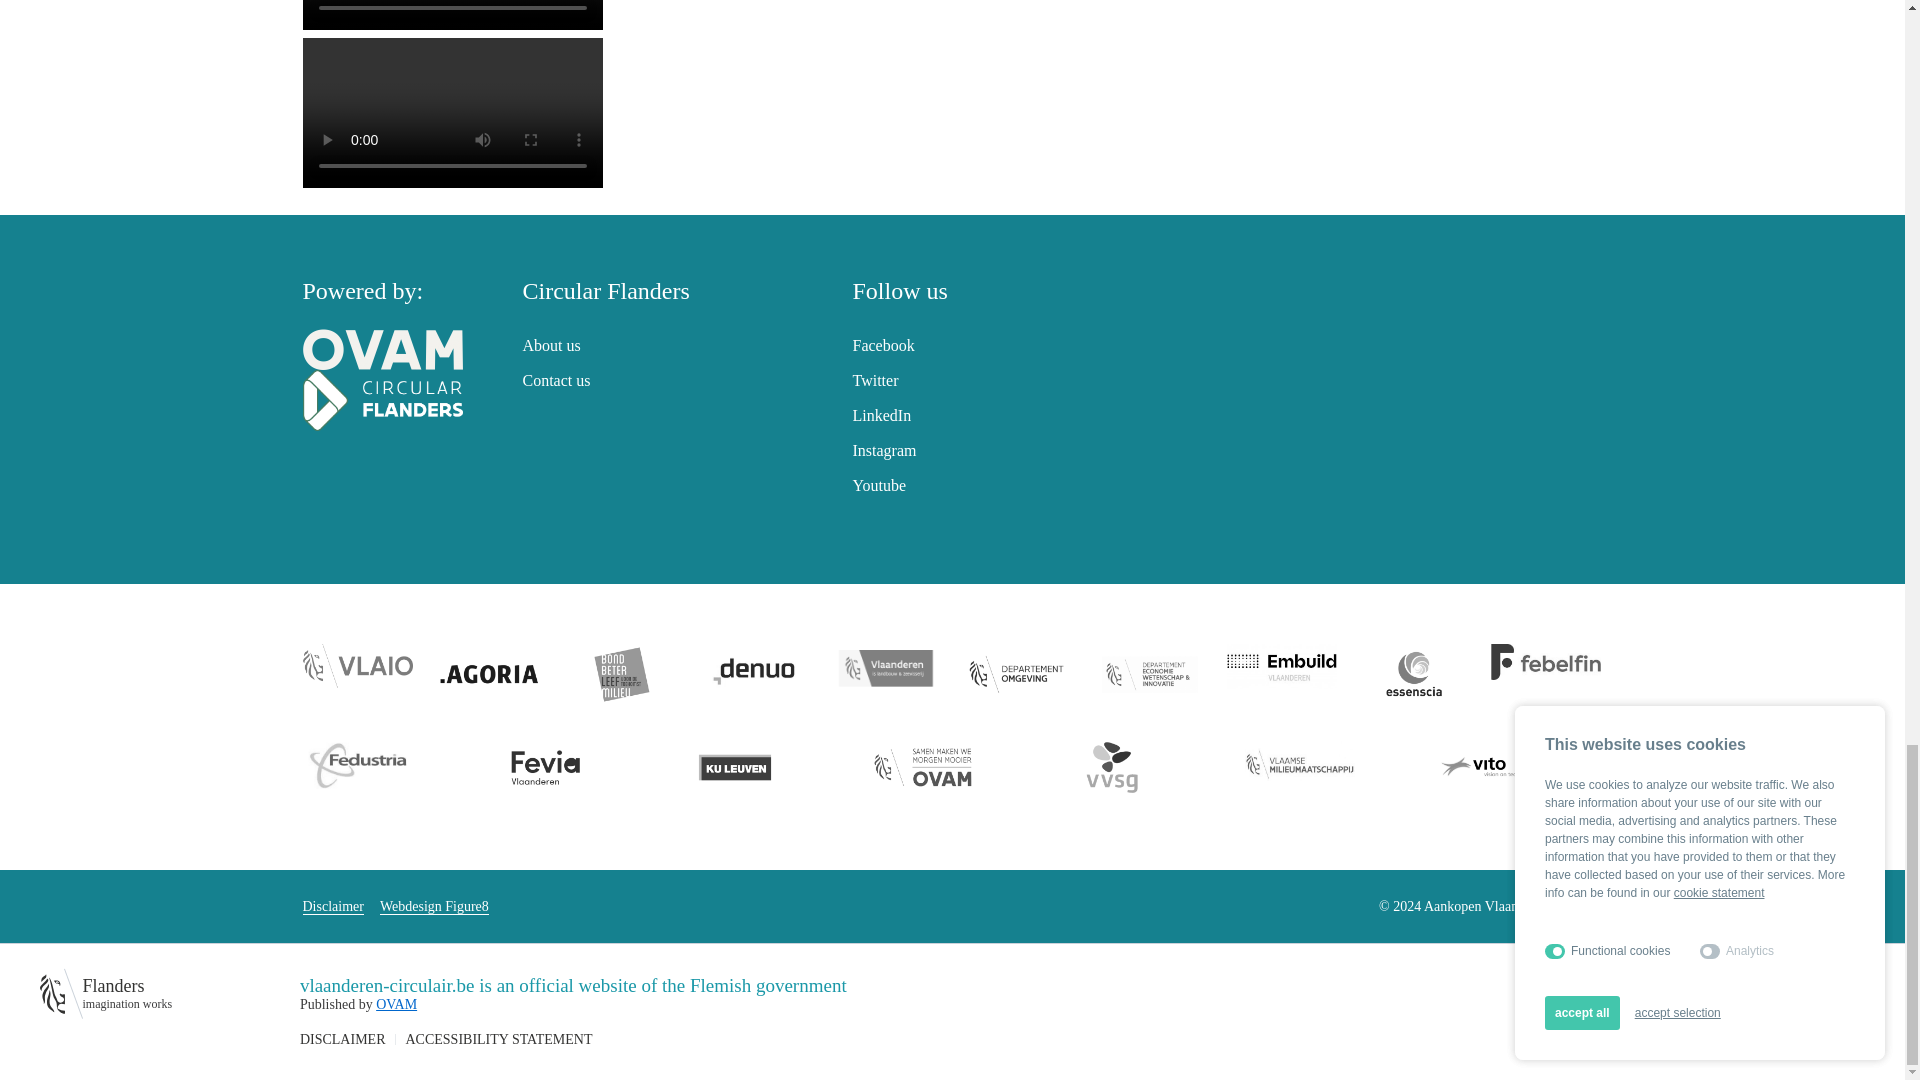 The image size is (1920, 1080). I want to click on Contact us, so click(556, 380).